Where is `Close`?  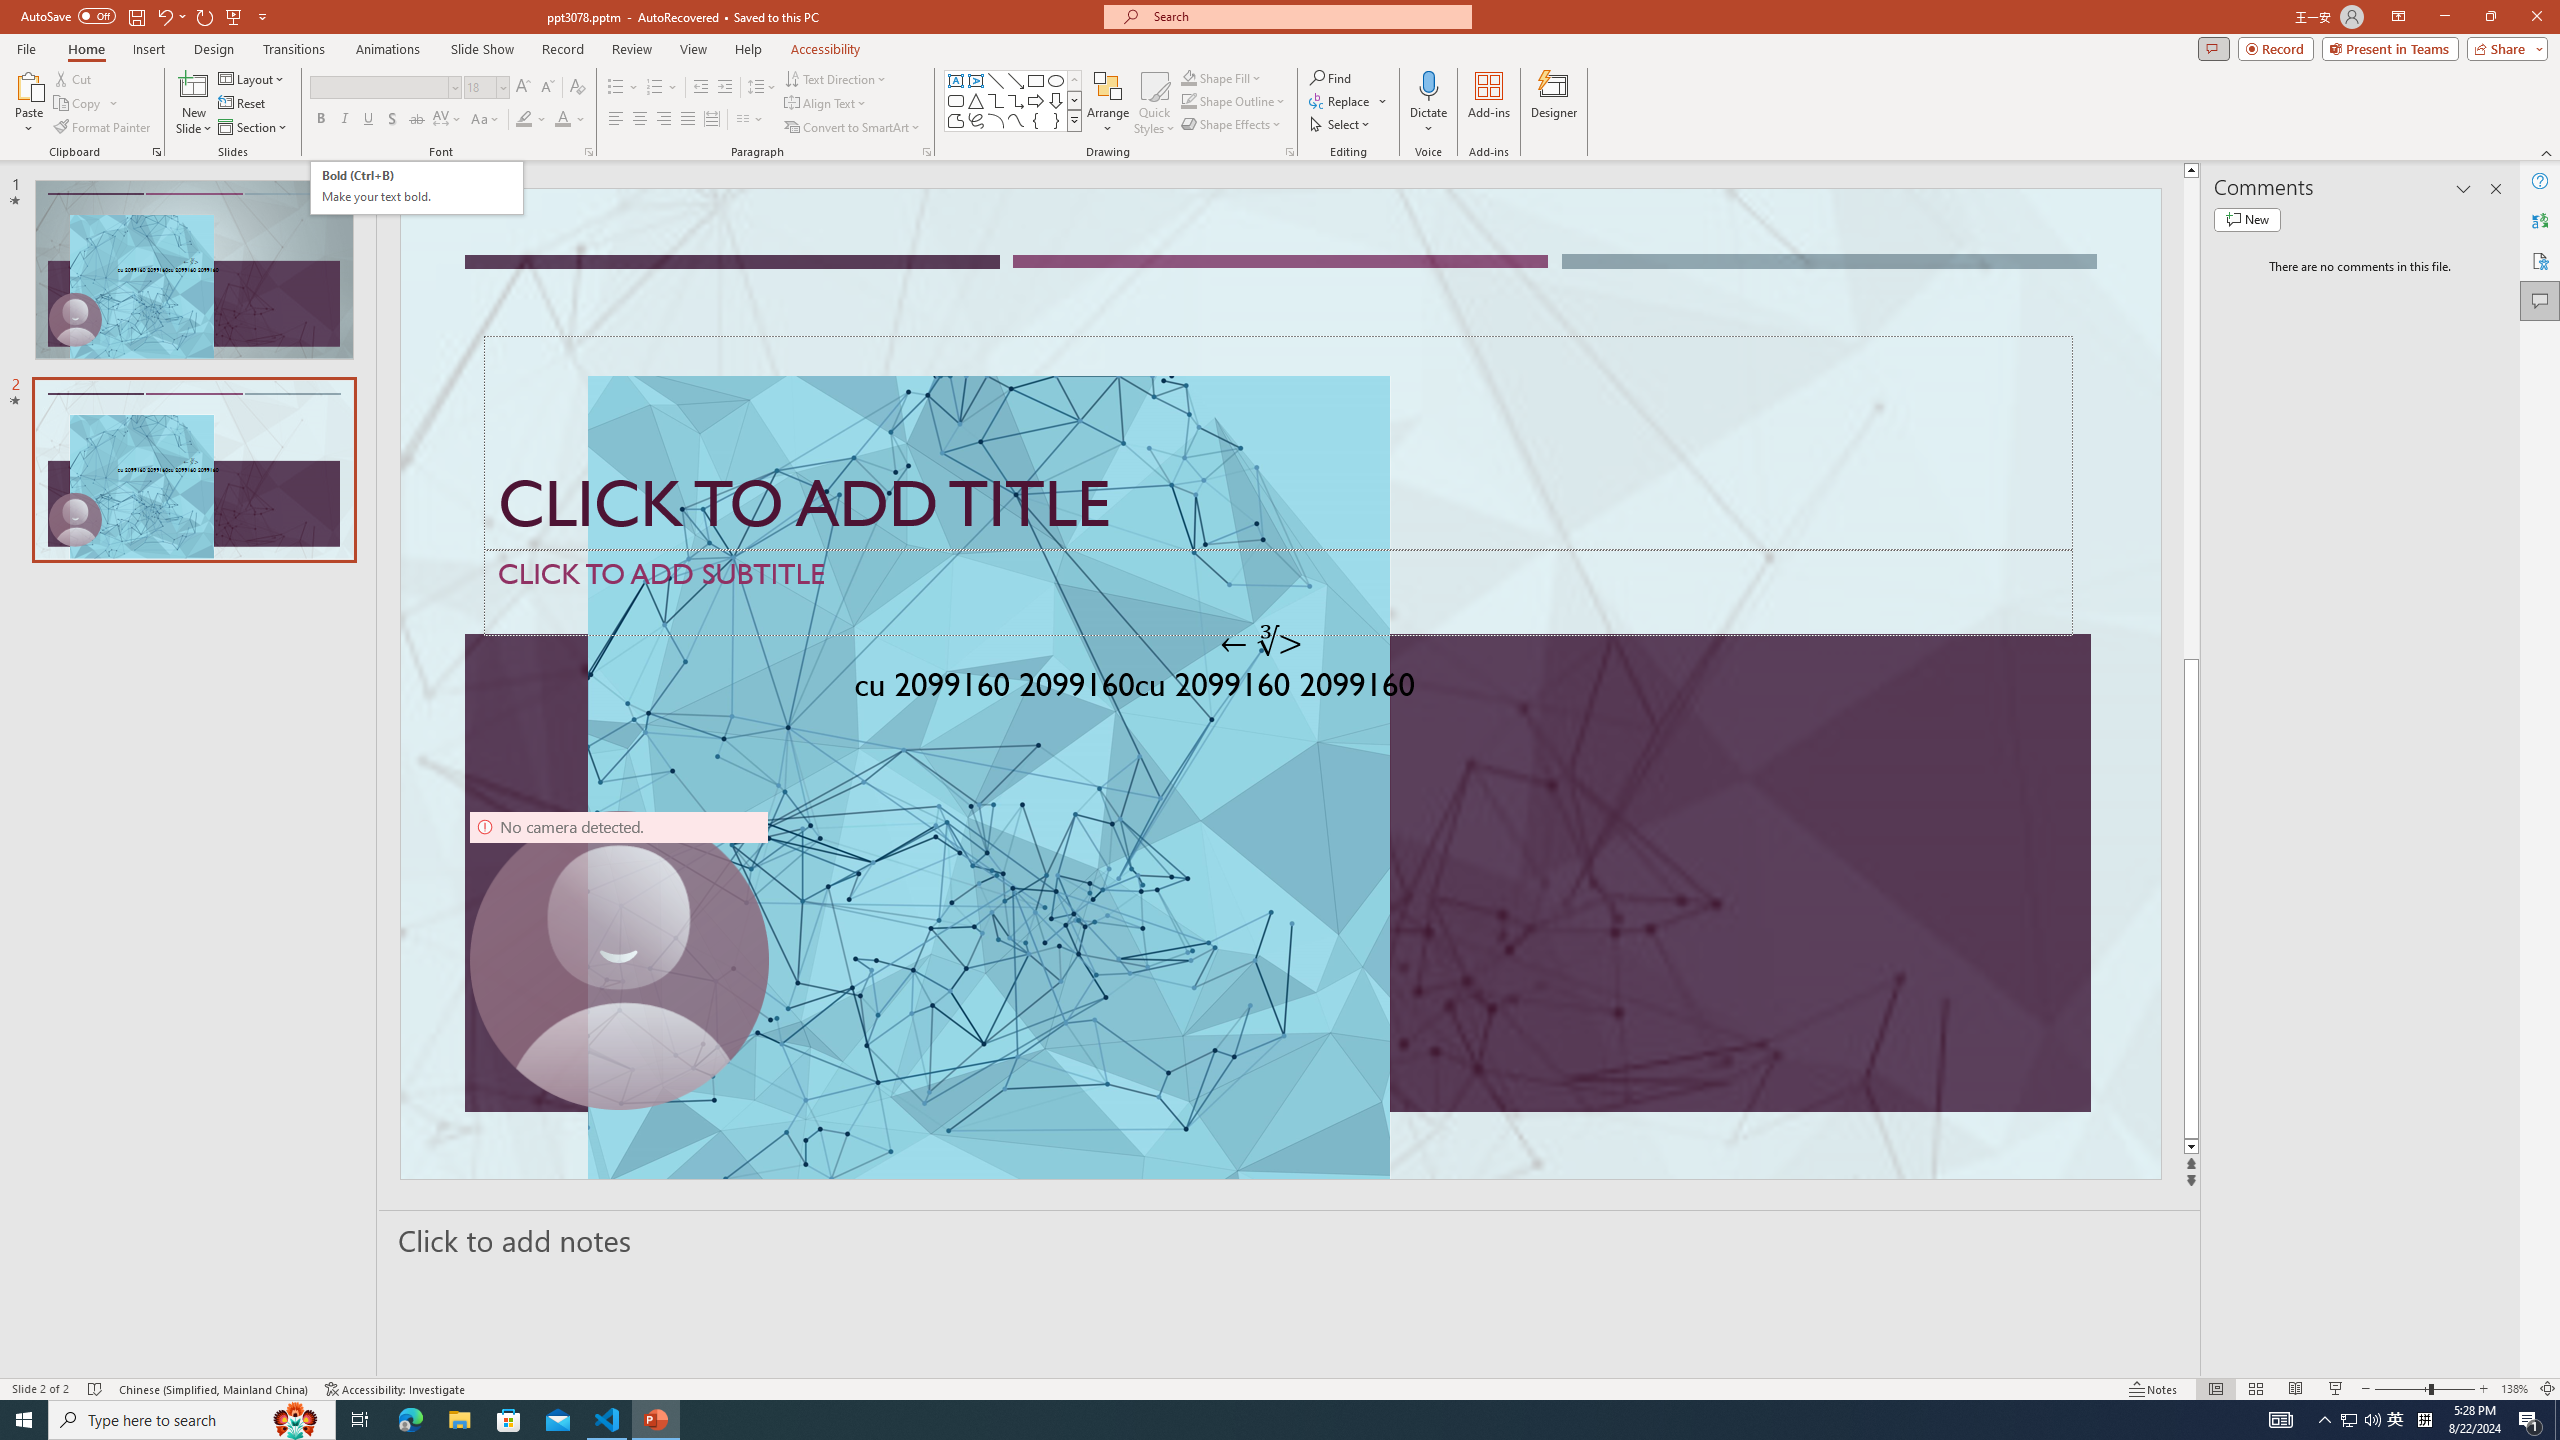 Close is located at coordinates (2536, 17).